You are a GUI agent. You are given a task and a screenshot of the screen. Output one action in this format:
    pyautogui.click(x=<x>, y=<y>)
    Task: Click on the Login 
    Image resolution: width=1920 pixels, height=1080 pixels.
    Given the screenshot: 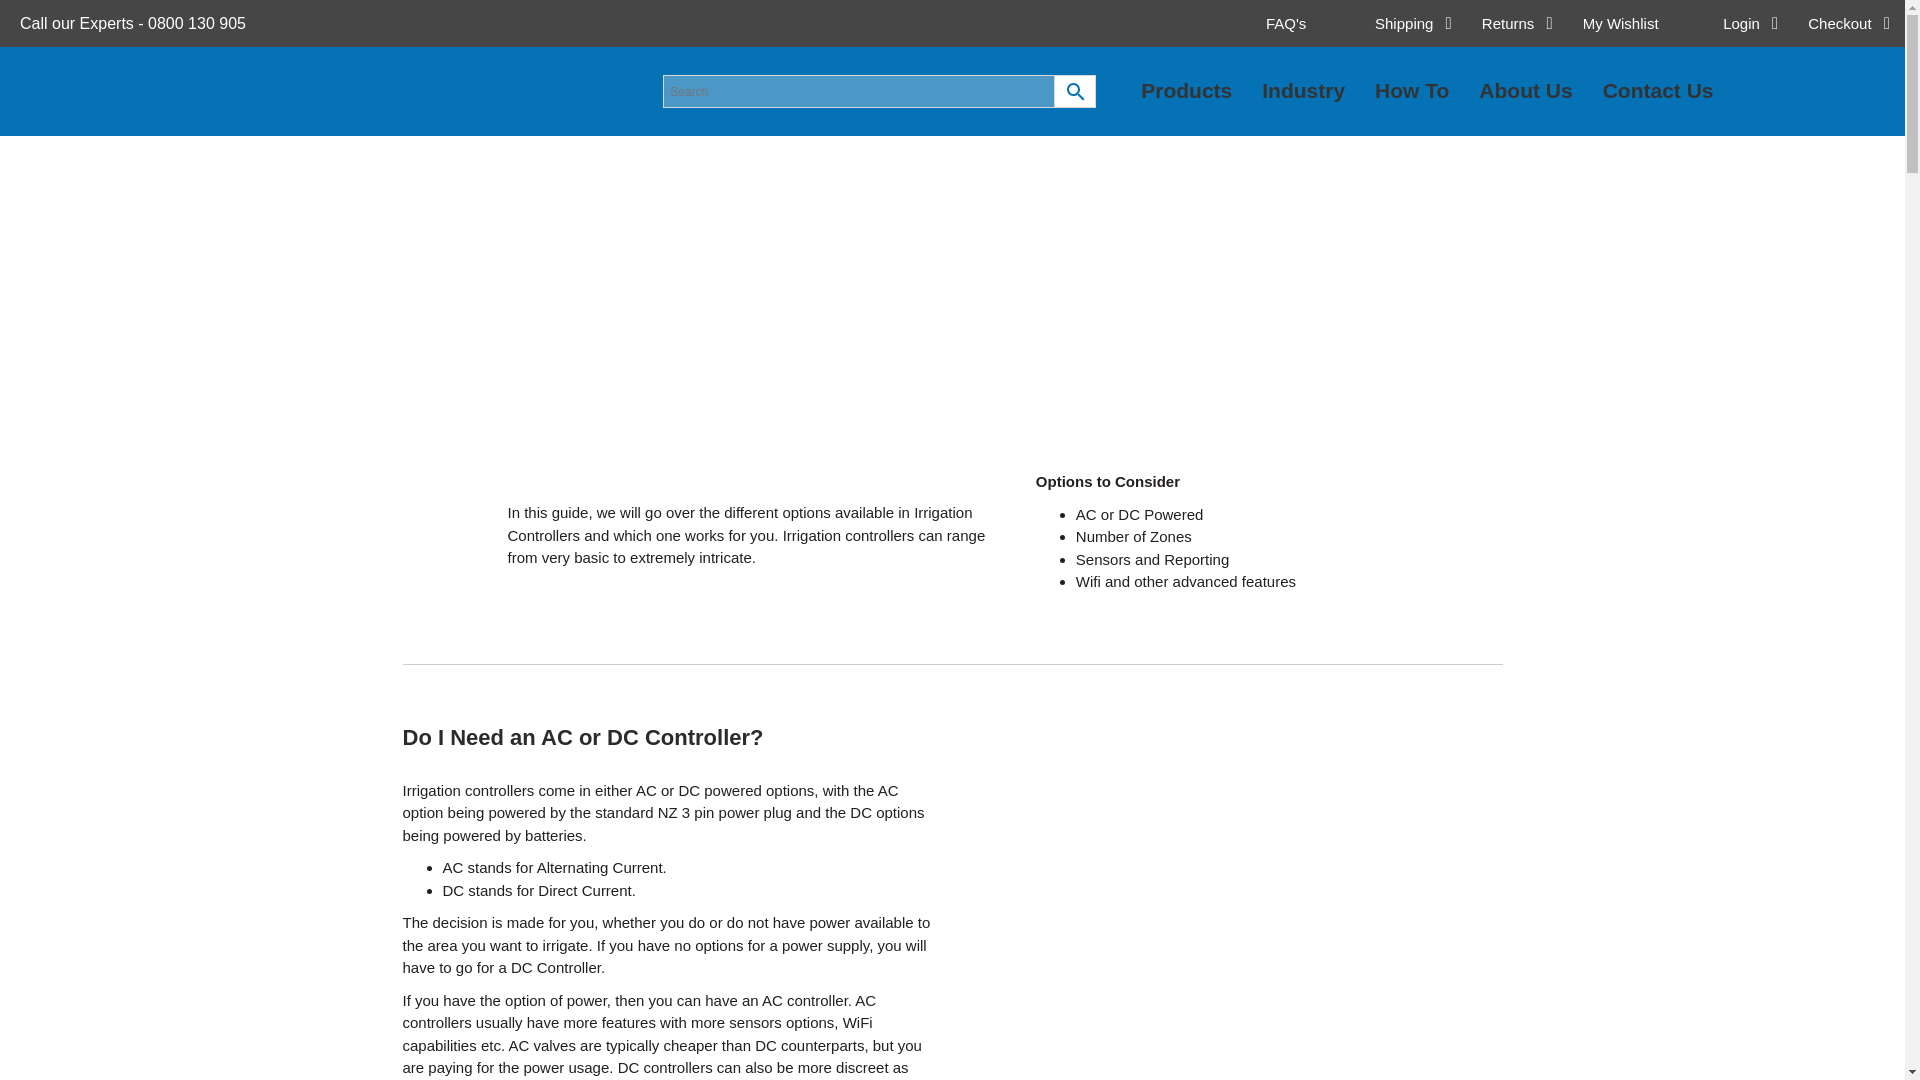 What is the action you would take?
    pyautogui.click(x=1235, y=812)
    